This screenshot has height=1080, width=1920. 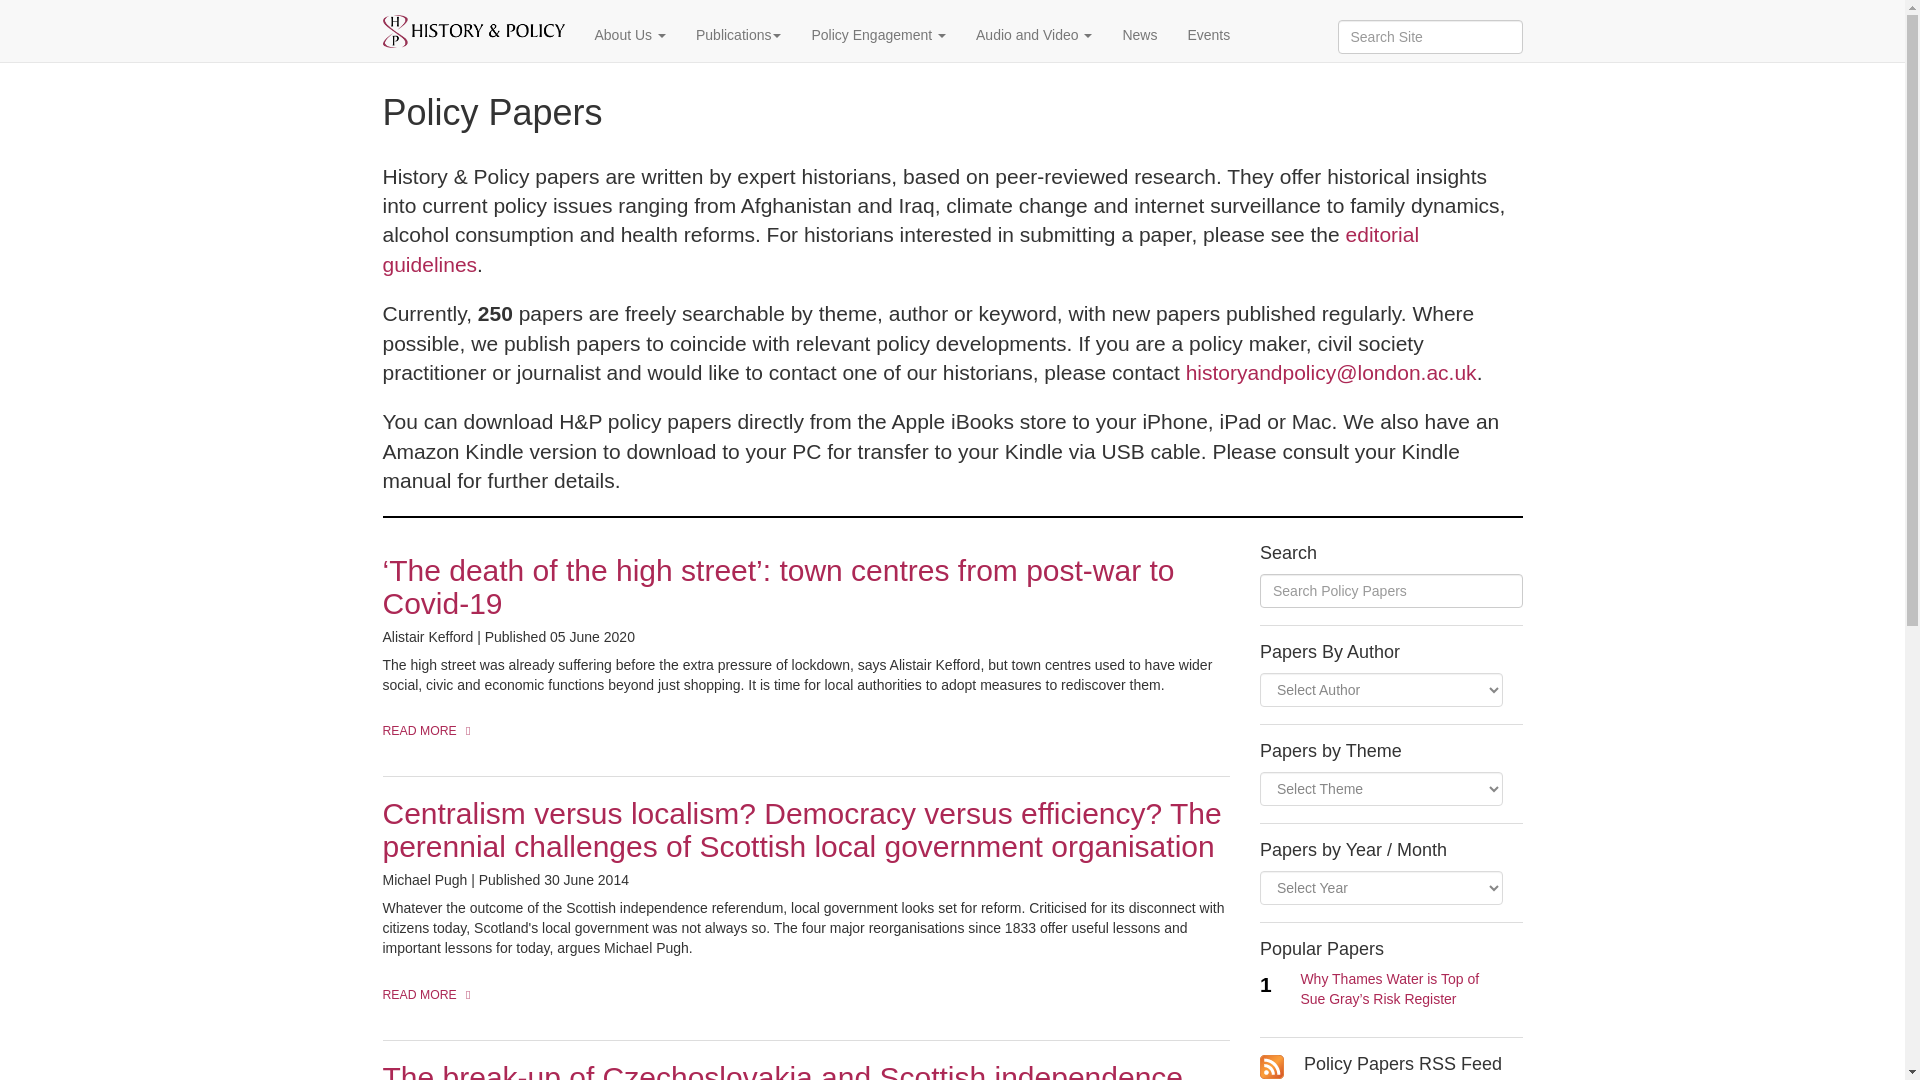 I want to click on READ MORE, so click(x=432, y=996).